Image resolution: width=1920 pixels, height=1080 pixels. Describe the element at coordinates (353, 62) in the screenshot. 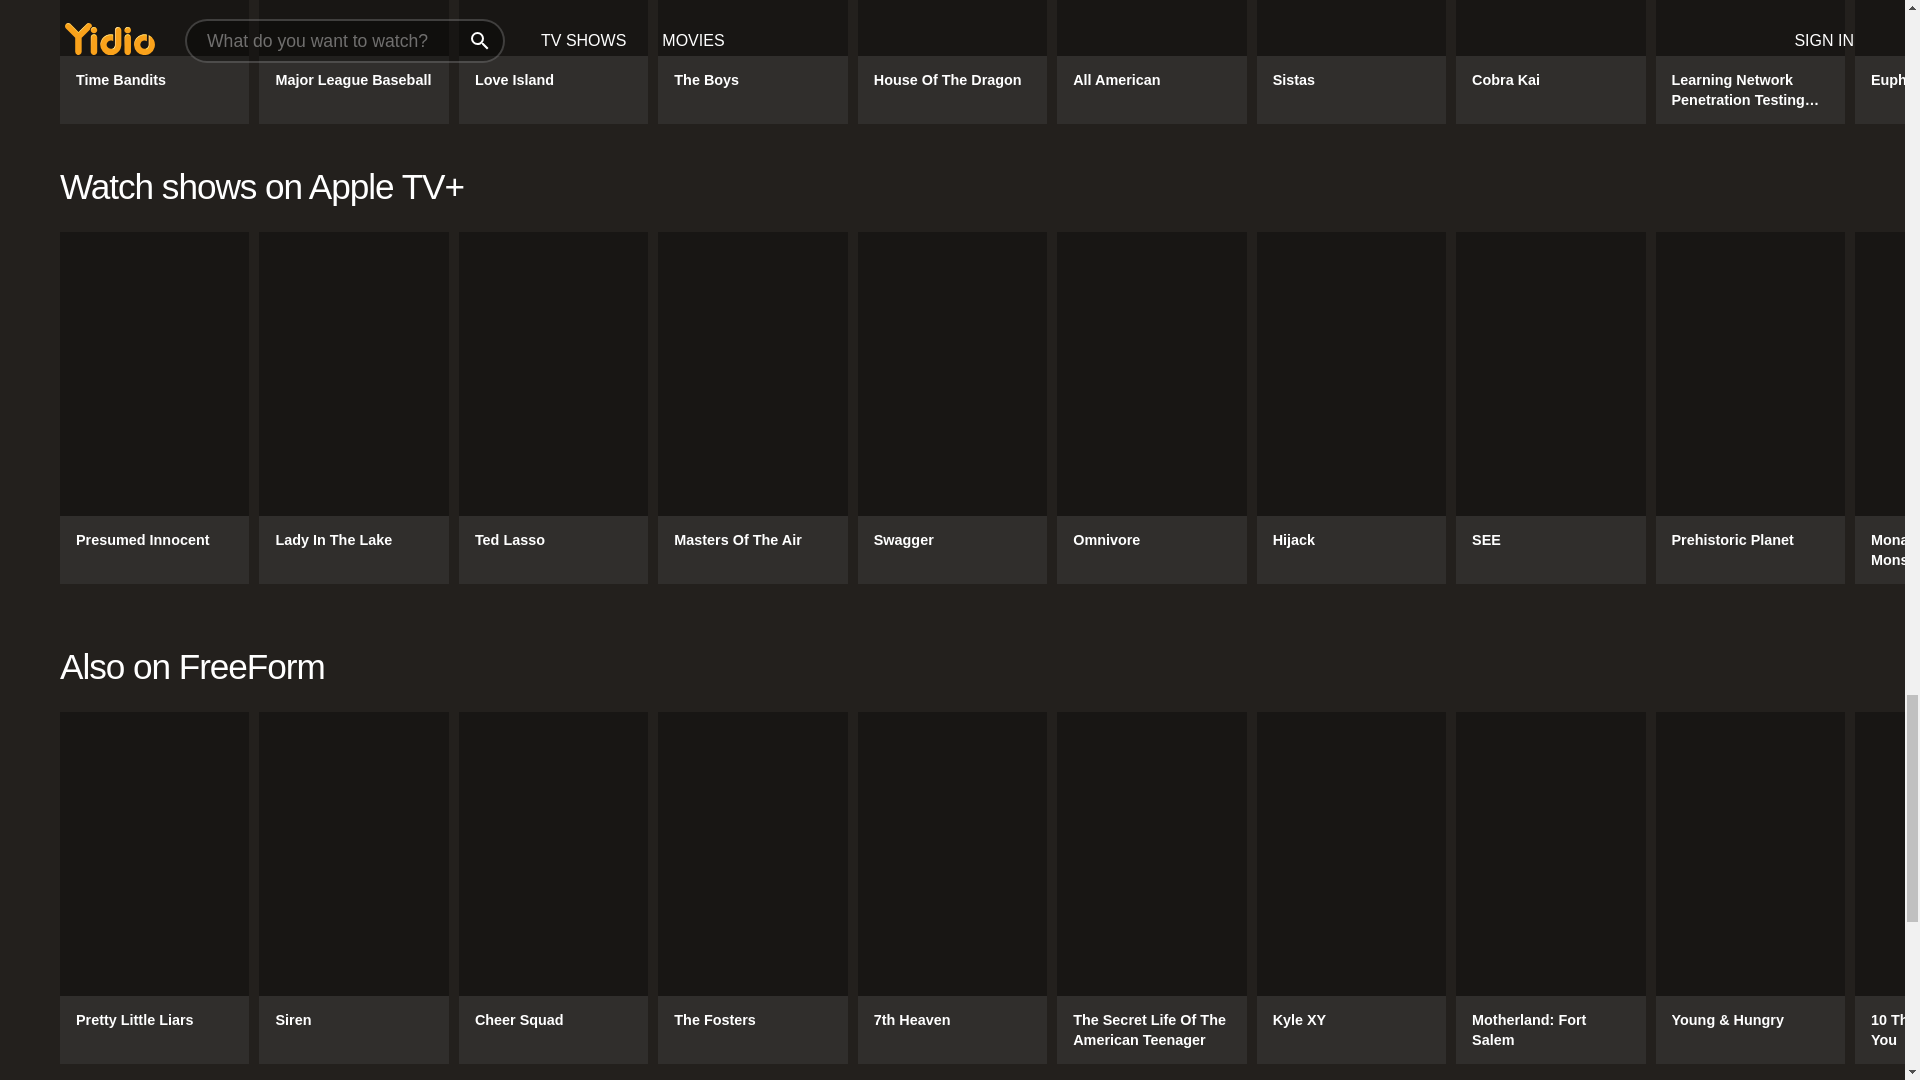

I see `Major League Baseball` at that location.